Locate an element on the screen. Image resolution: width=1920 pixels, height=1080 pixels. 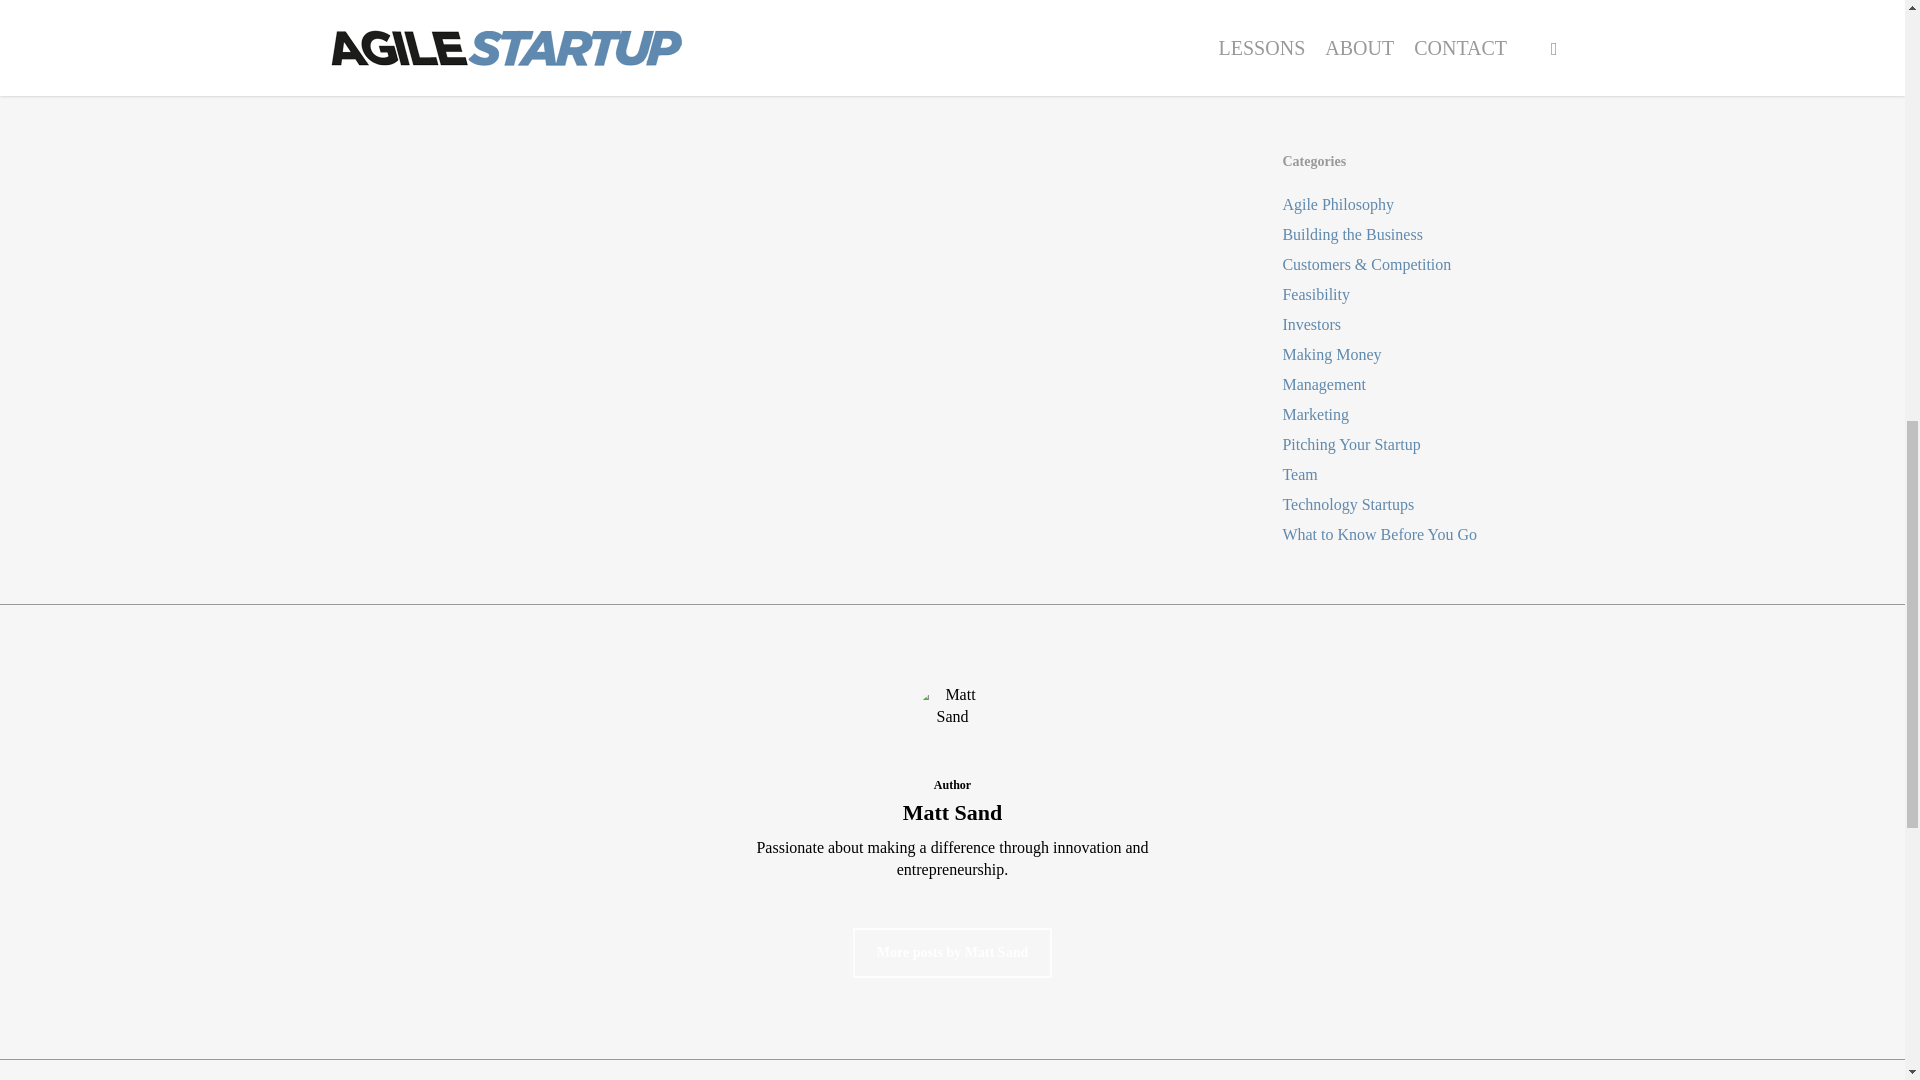
Investors is located at coordinates (1428, 324).